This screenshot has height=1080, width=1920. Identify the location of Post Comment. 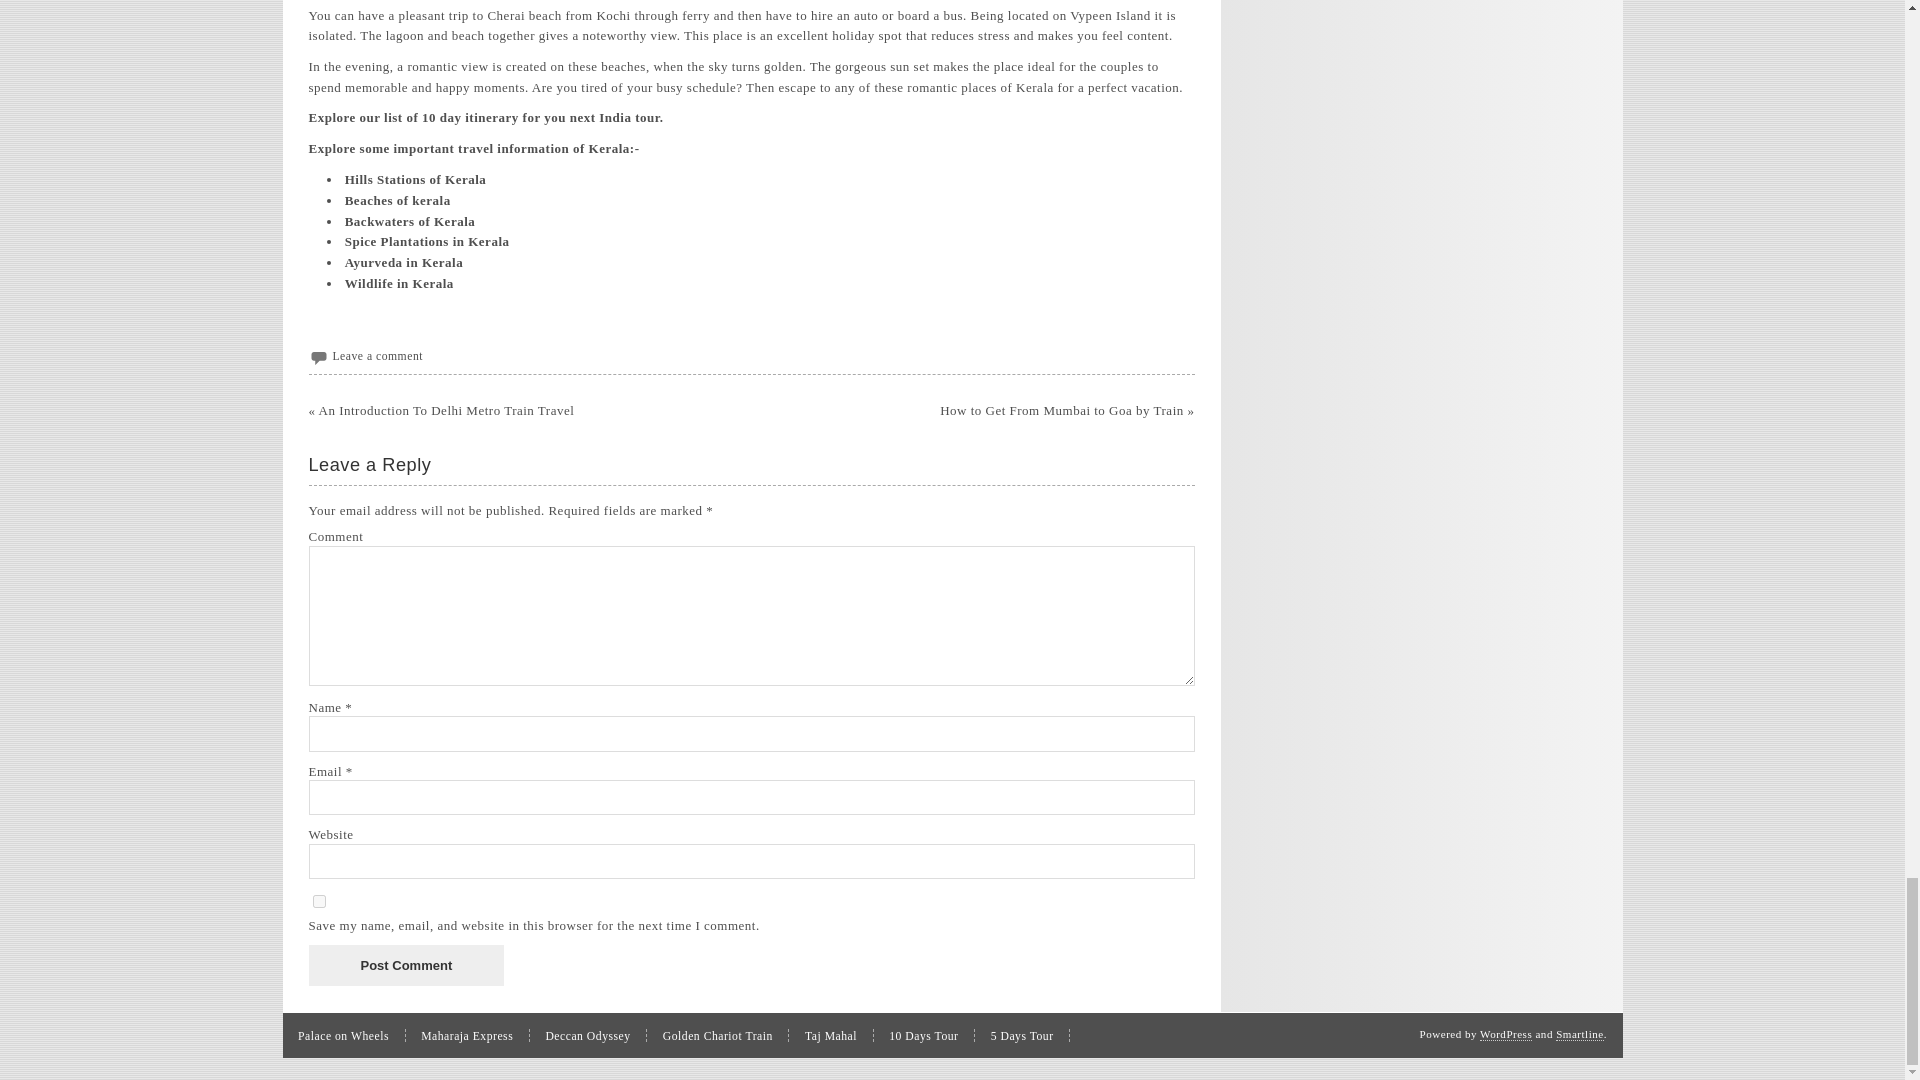
(405, 966).